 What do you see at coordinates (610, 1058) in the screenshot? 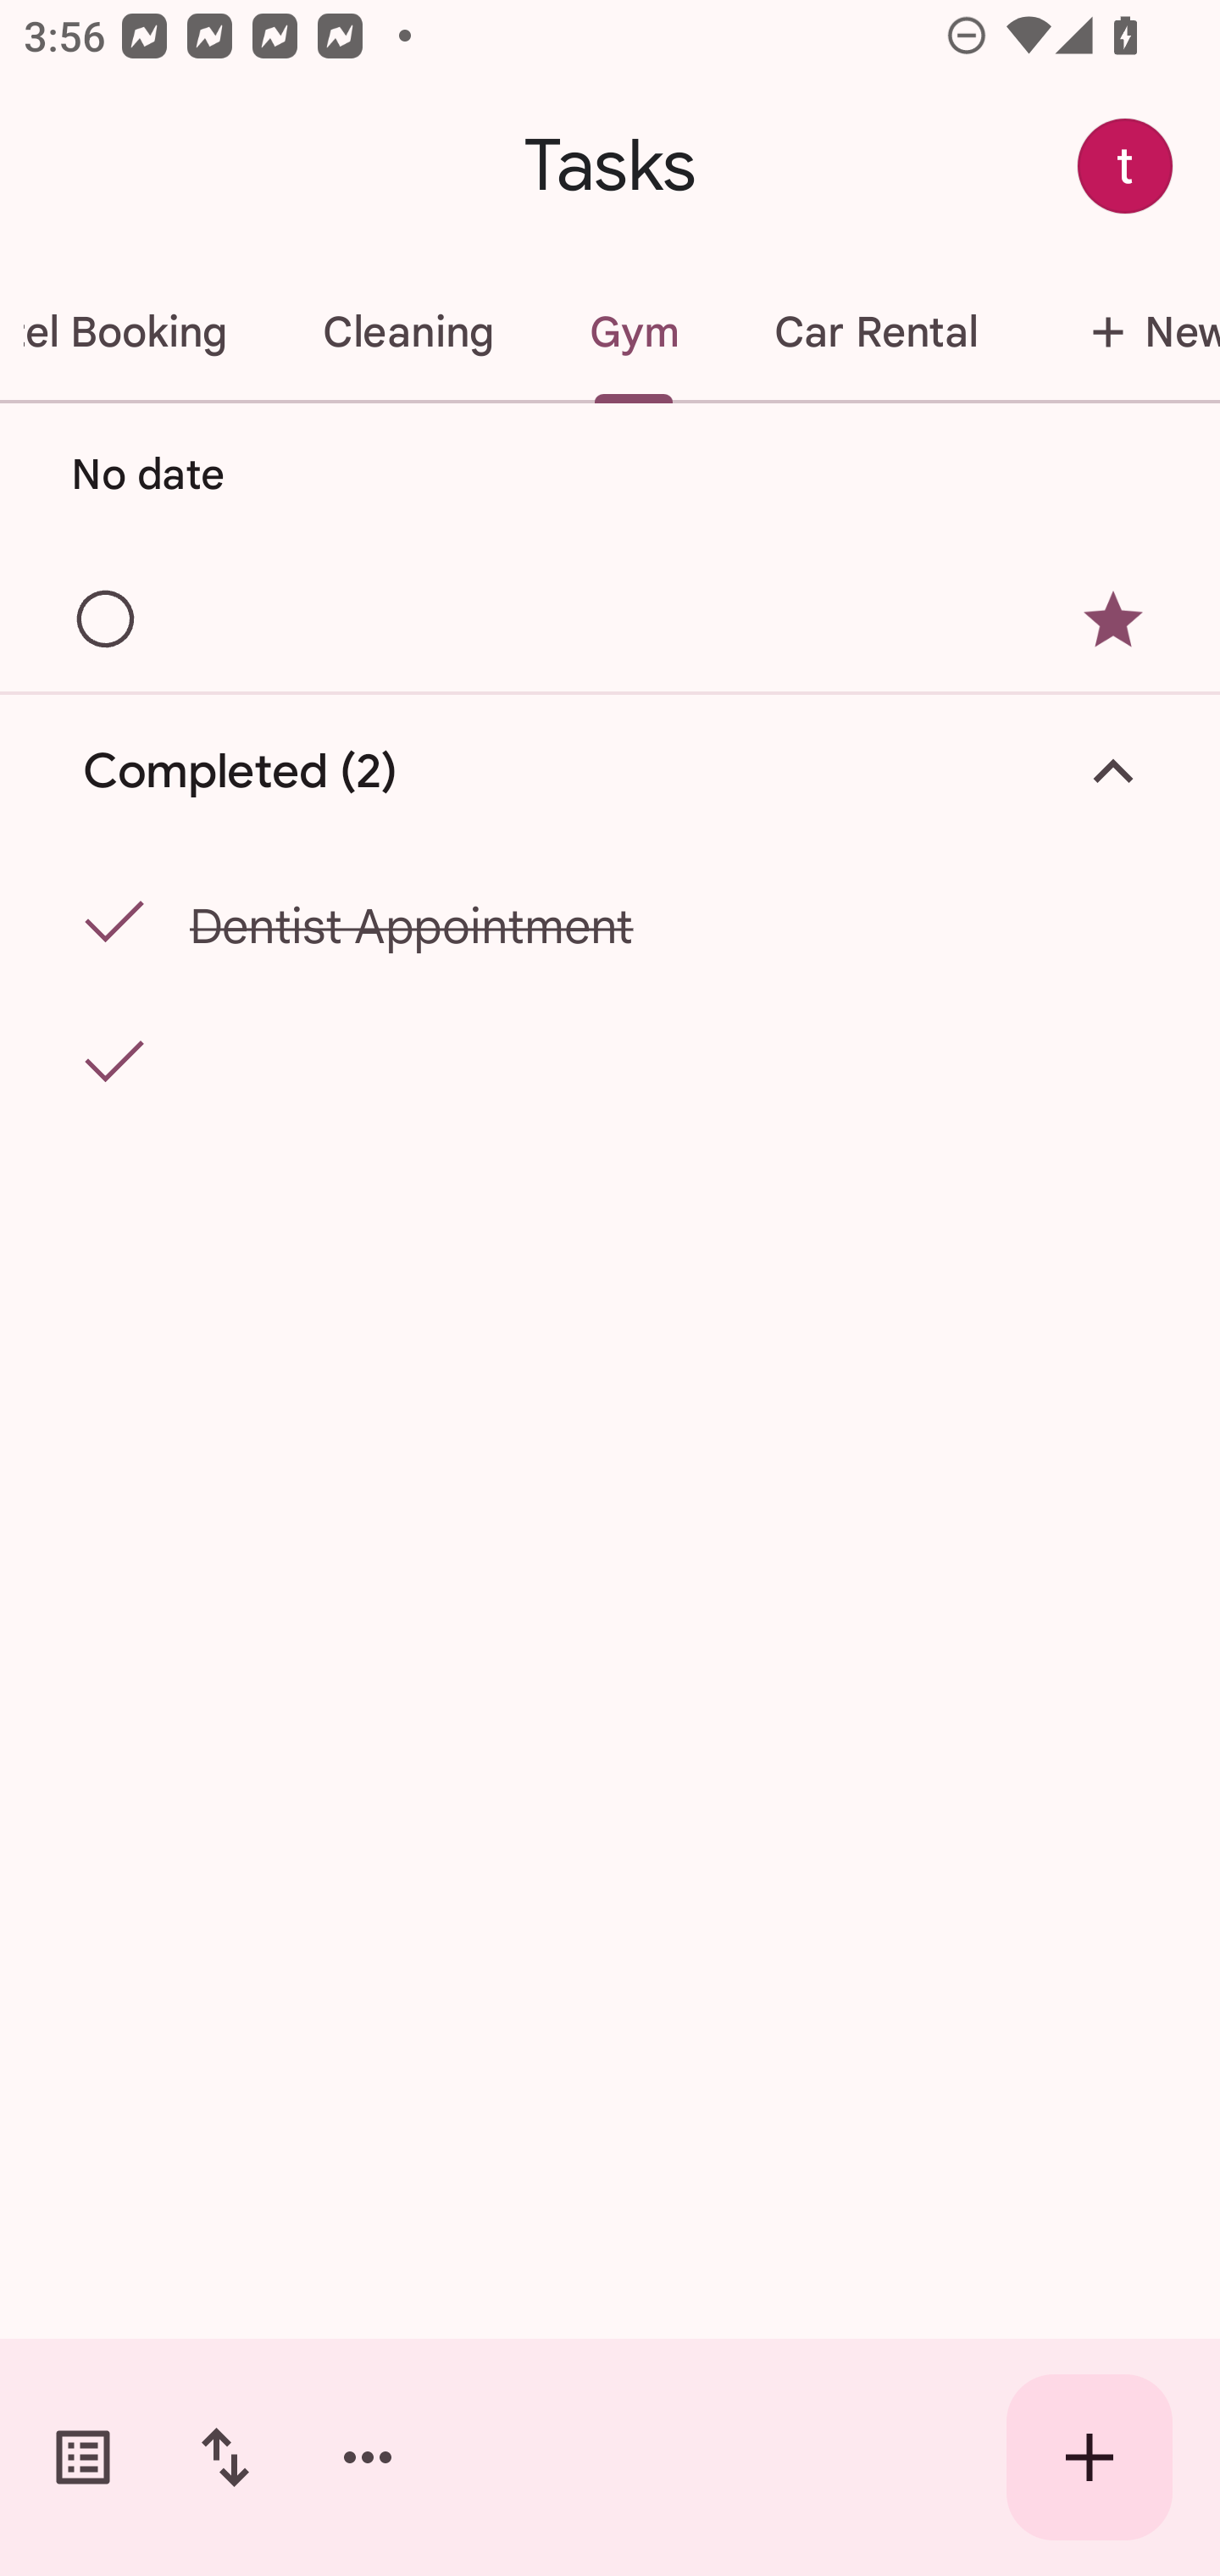
I see `(No title)Completed task Mark as not complete` at bounding box center [610, 1058].